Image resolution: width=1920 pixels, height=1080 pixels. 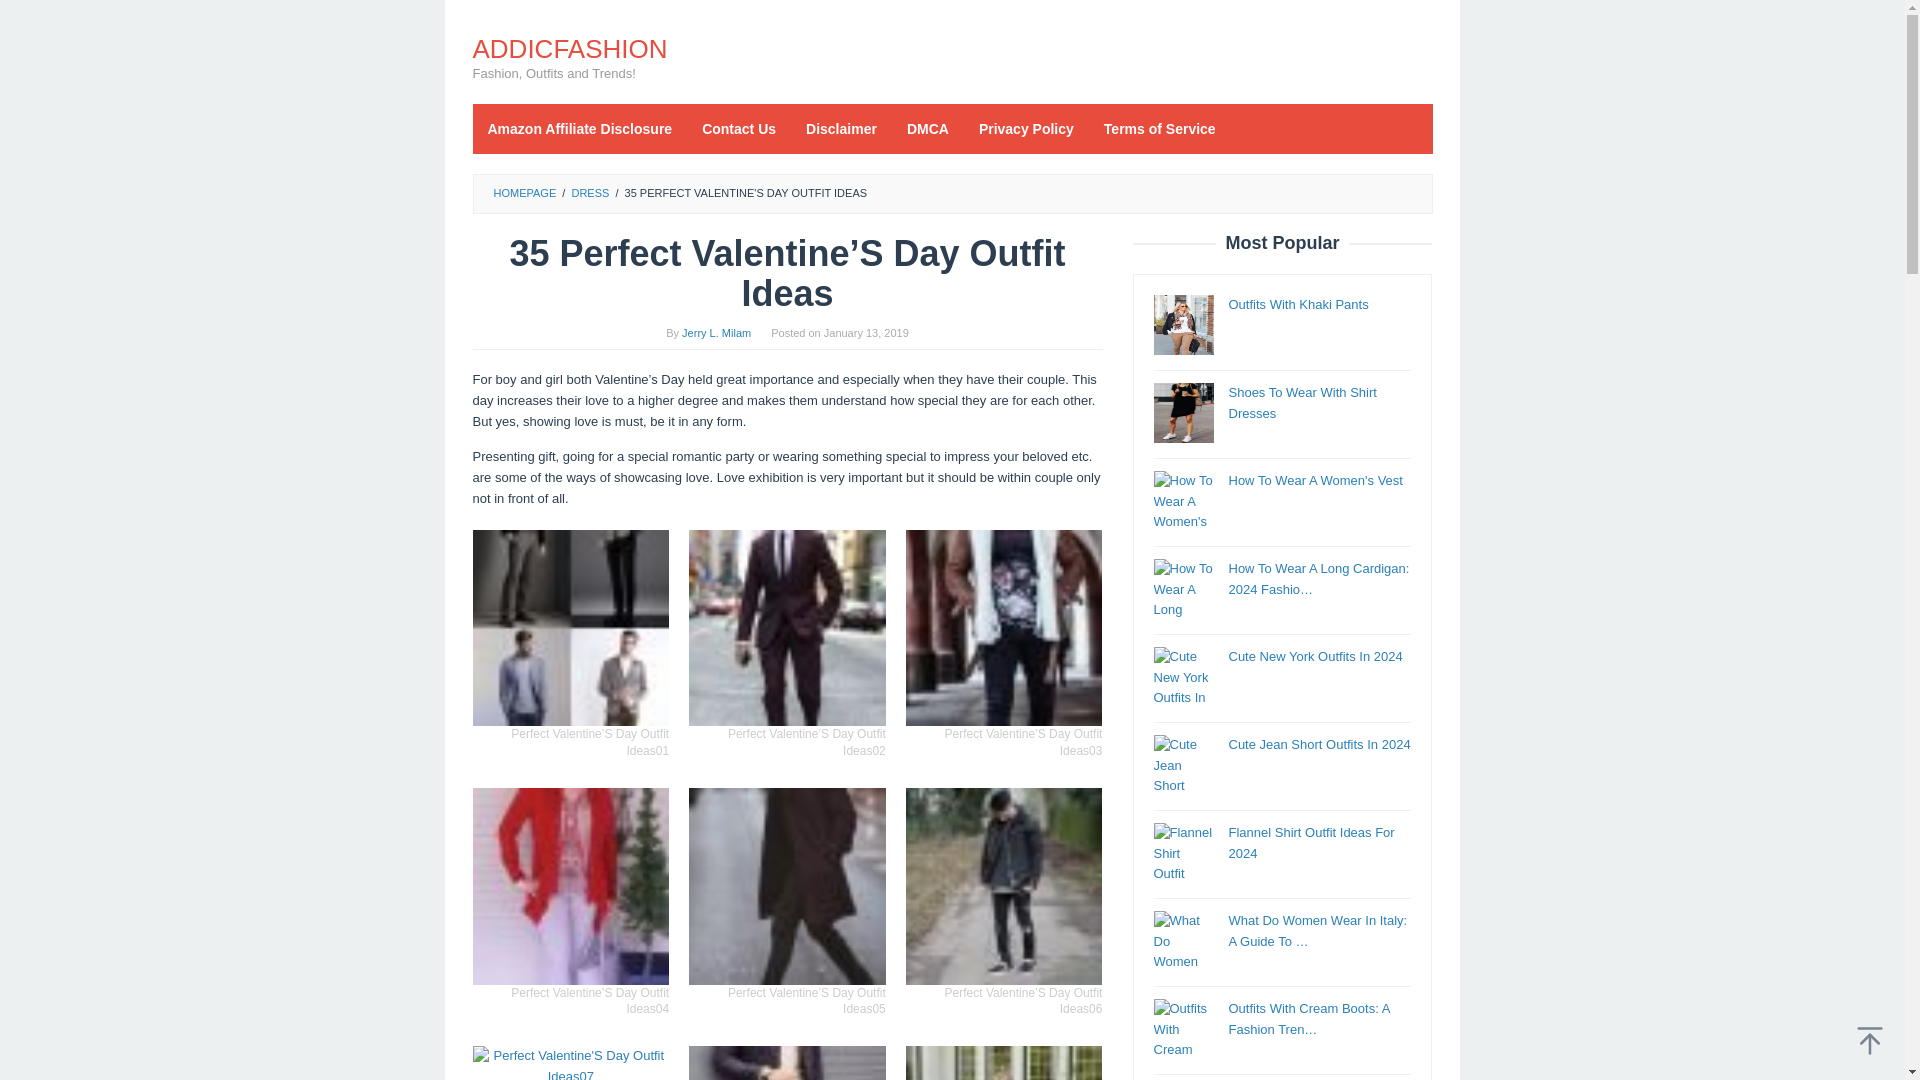 I want to click on Perfect Valentine'S Day Outfit Ideas04, so click(x=570, y=886).